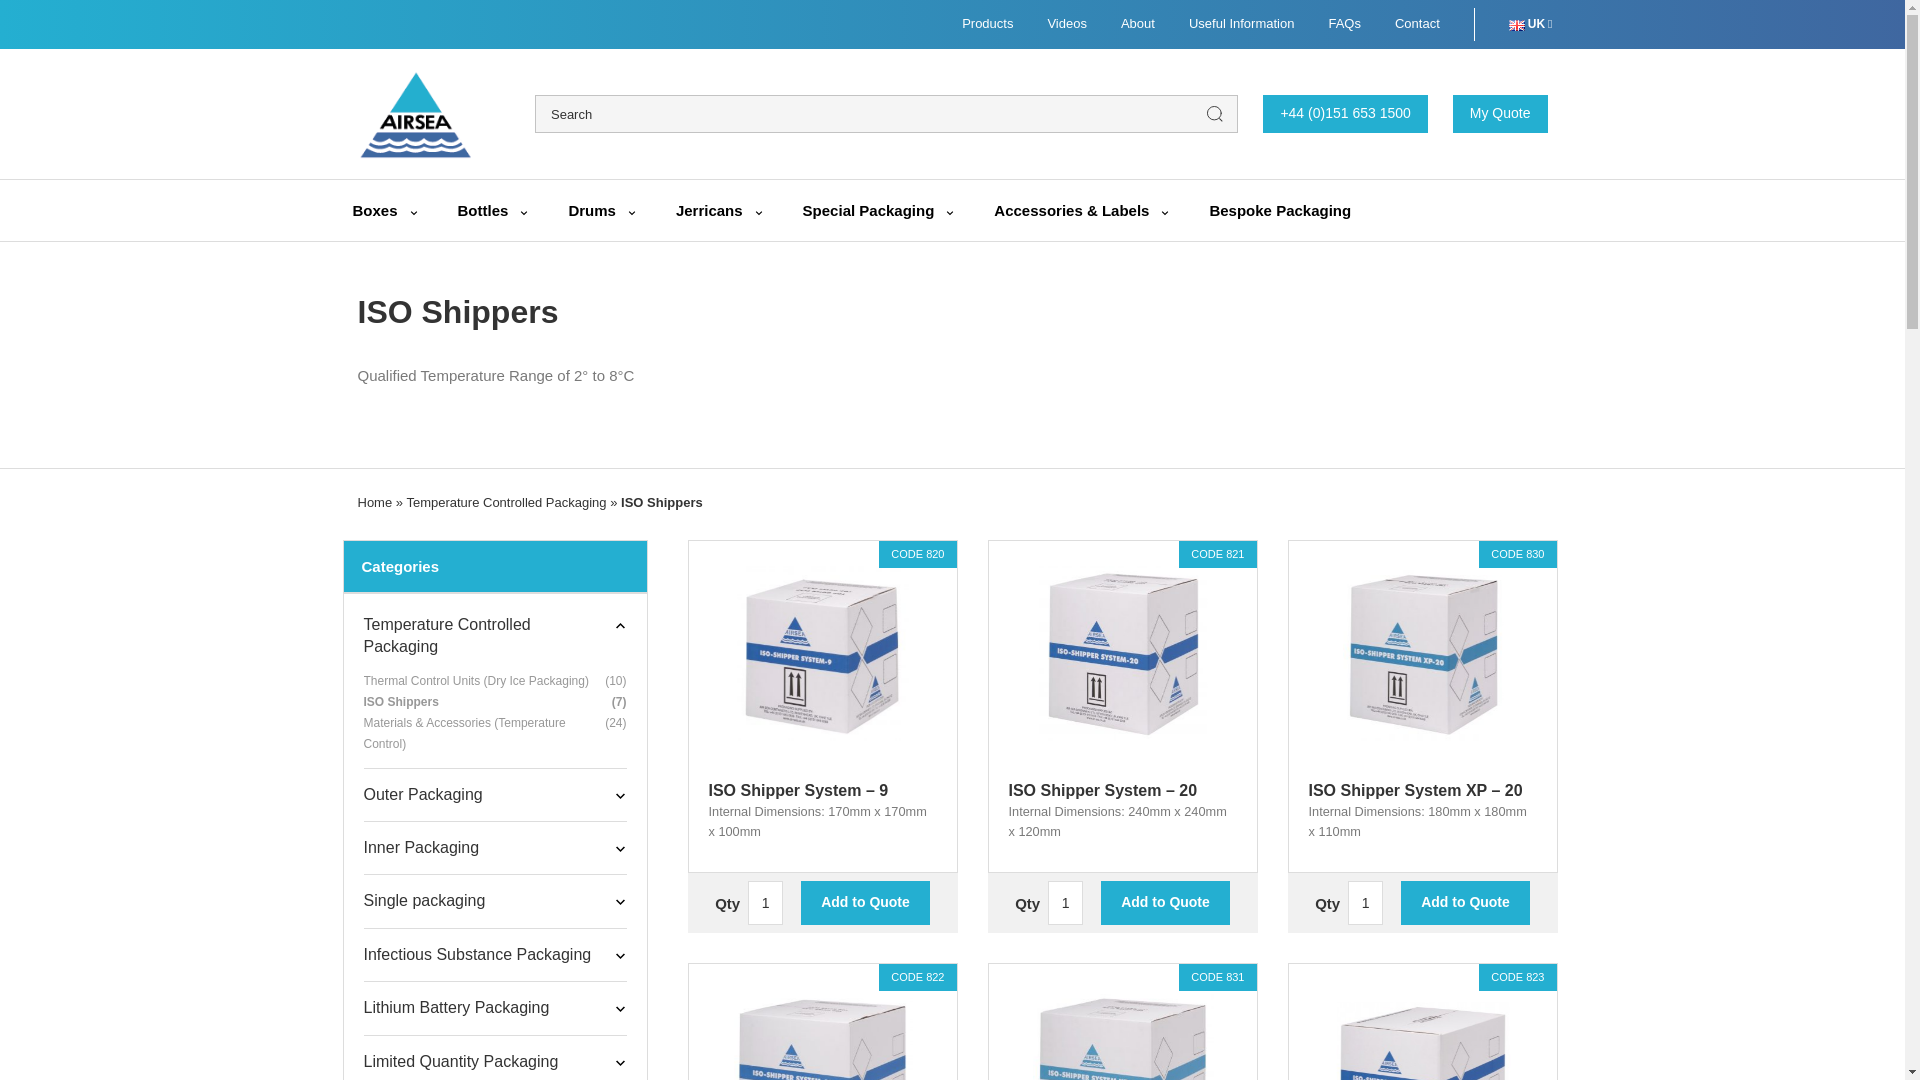 The width and height of the screenshot is (1920, 1080). Describe the element at coordinates (1531, 24) in the screenshot. I see `UK` at that location.